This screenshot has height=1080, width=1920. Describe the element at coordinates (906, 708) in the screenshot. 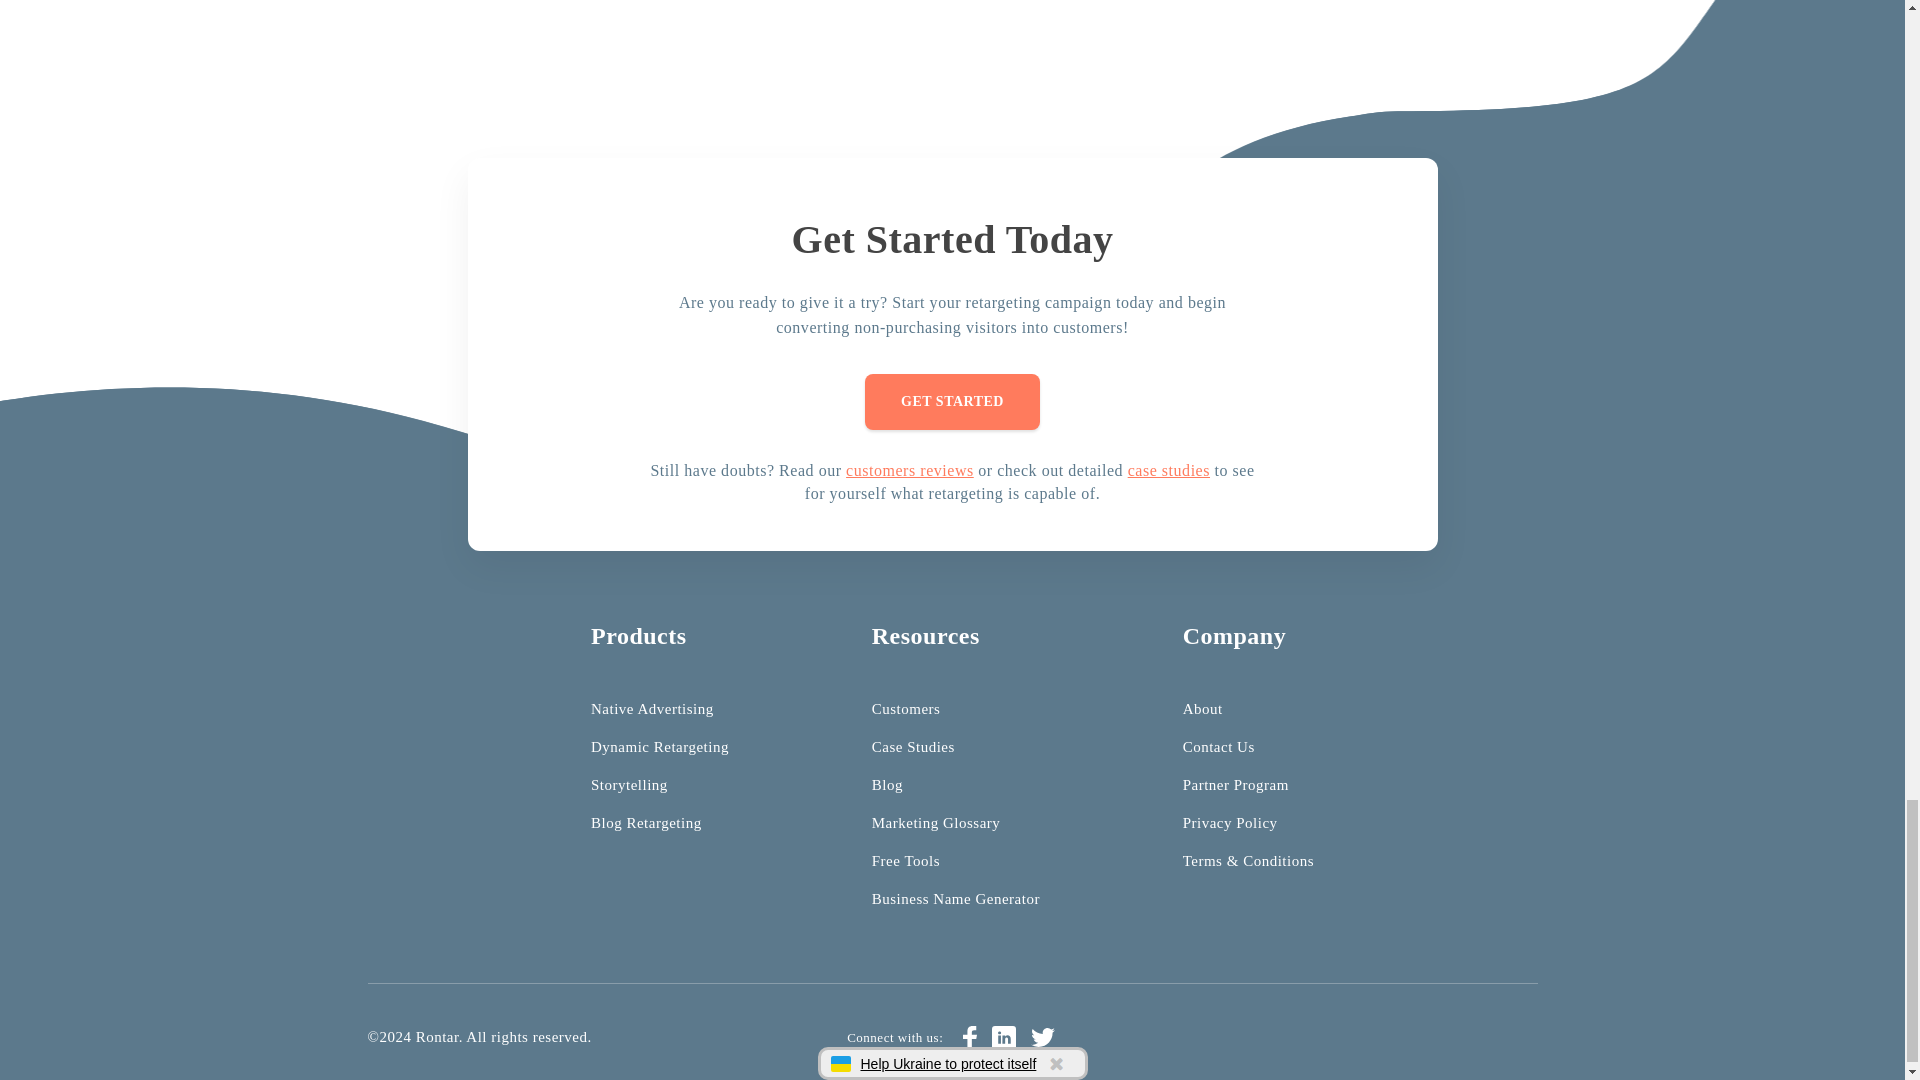

I see `Customers` at that location.